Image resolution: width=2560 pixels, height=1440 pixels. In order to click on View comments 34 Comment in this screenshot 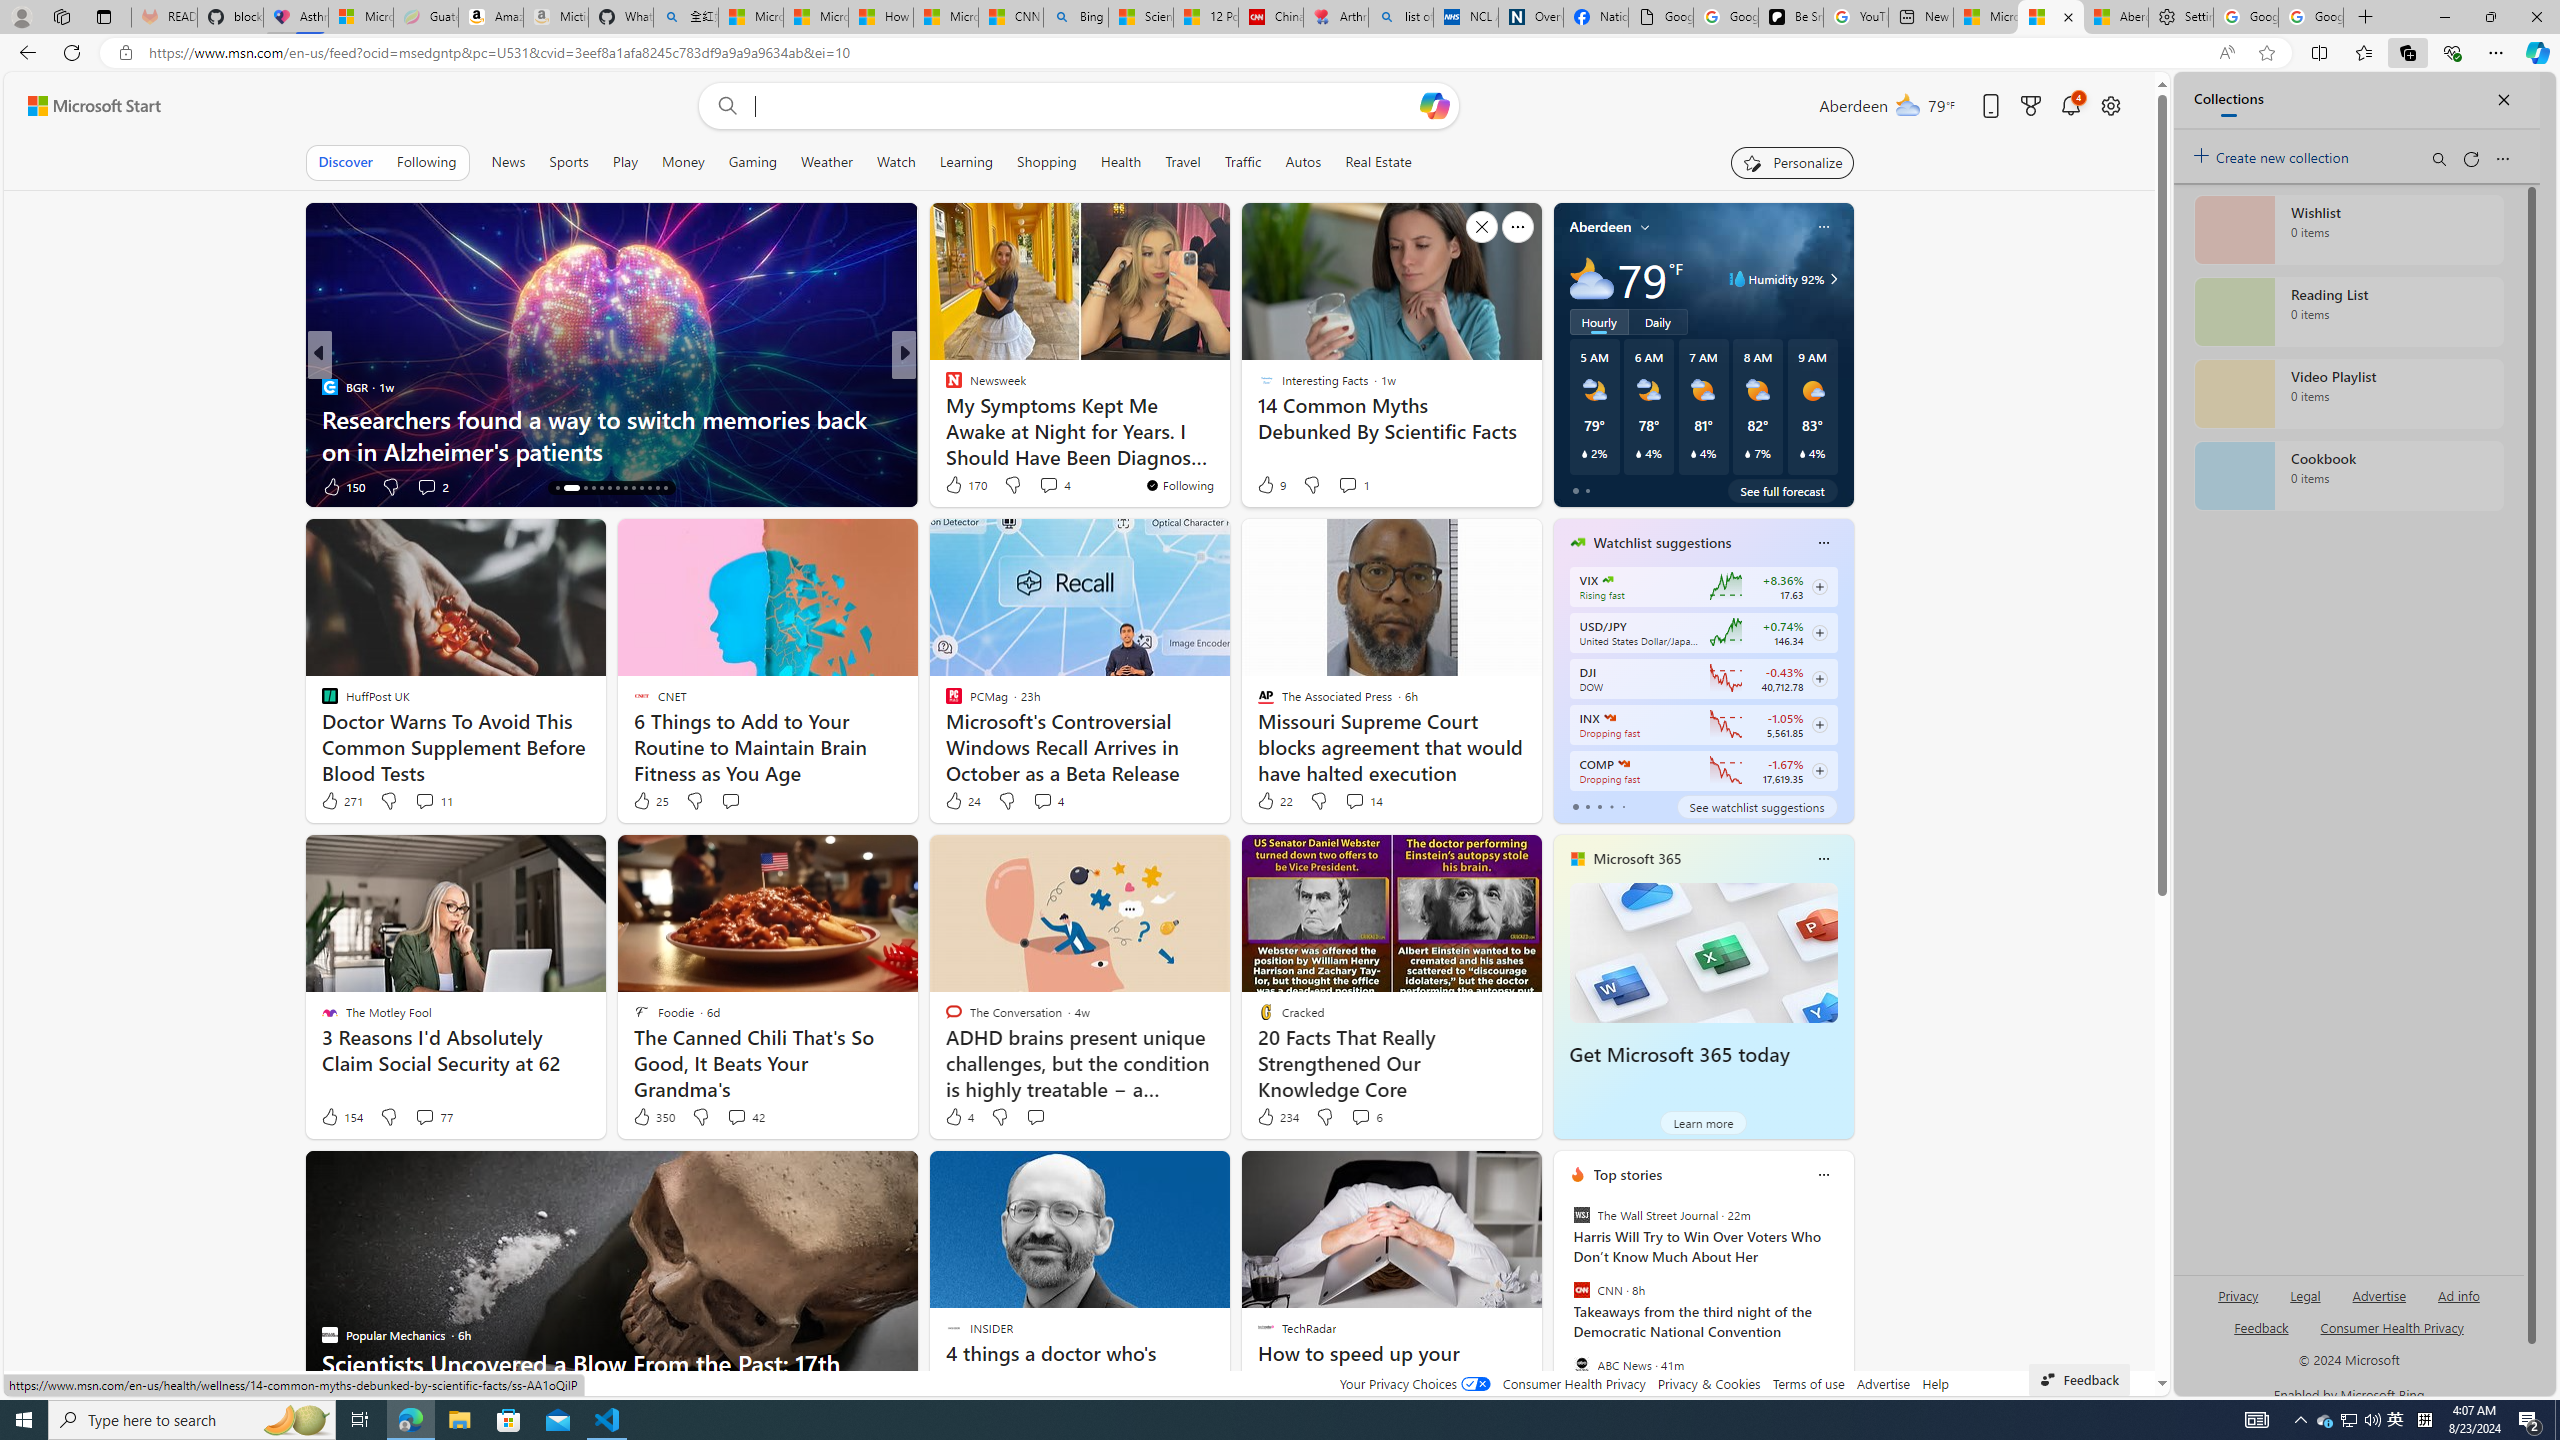, I will do `click(1050, 486)`.